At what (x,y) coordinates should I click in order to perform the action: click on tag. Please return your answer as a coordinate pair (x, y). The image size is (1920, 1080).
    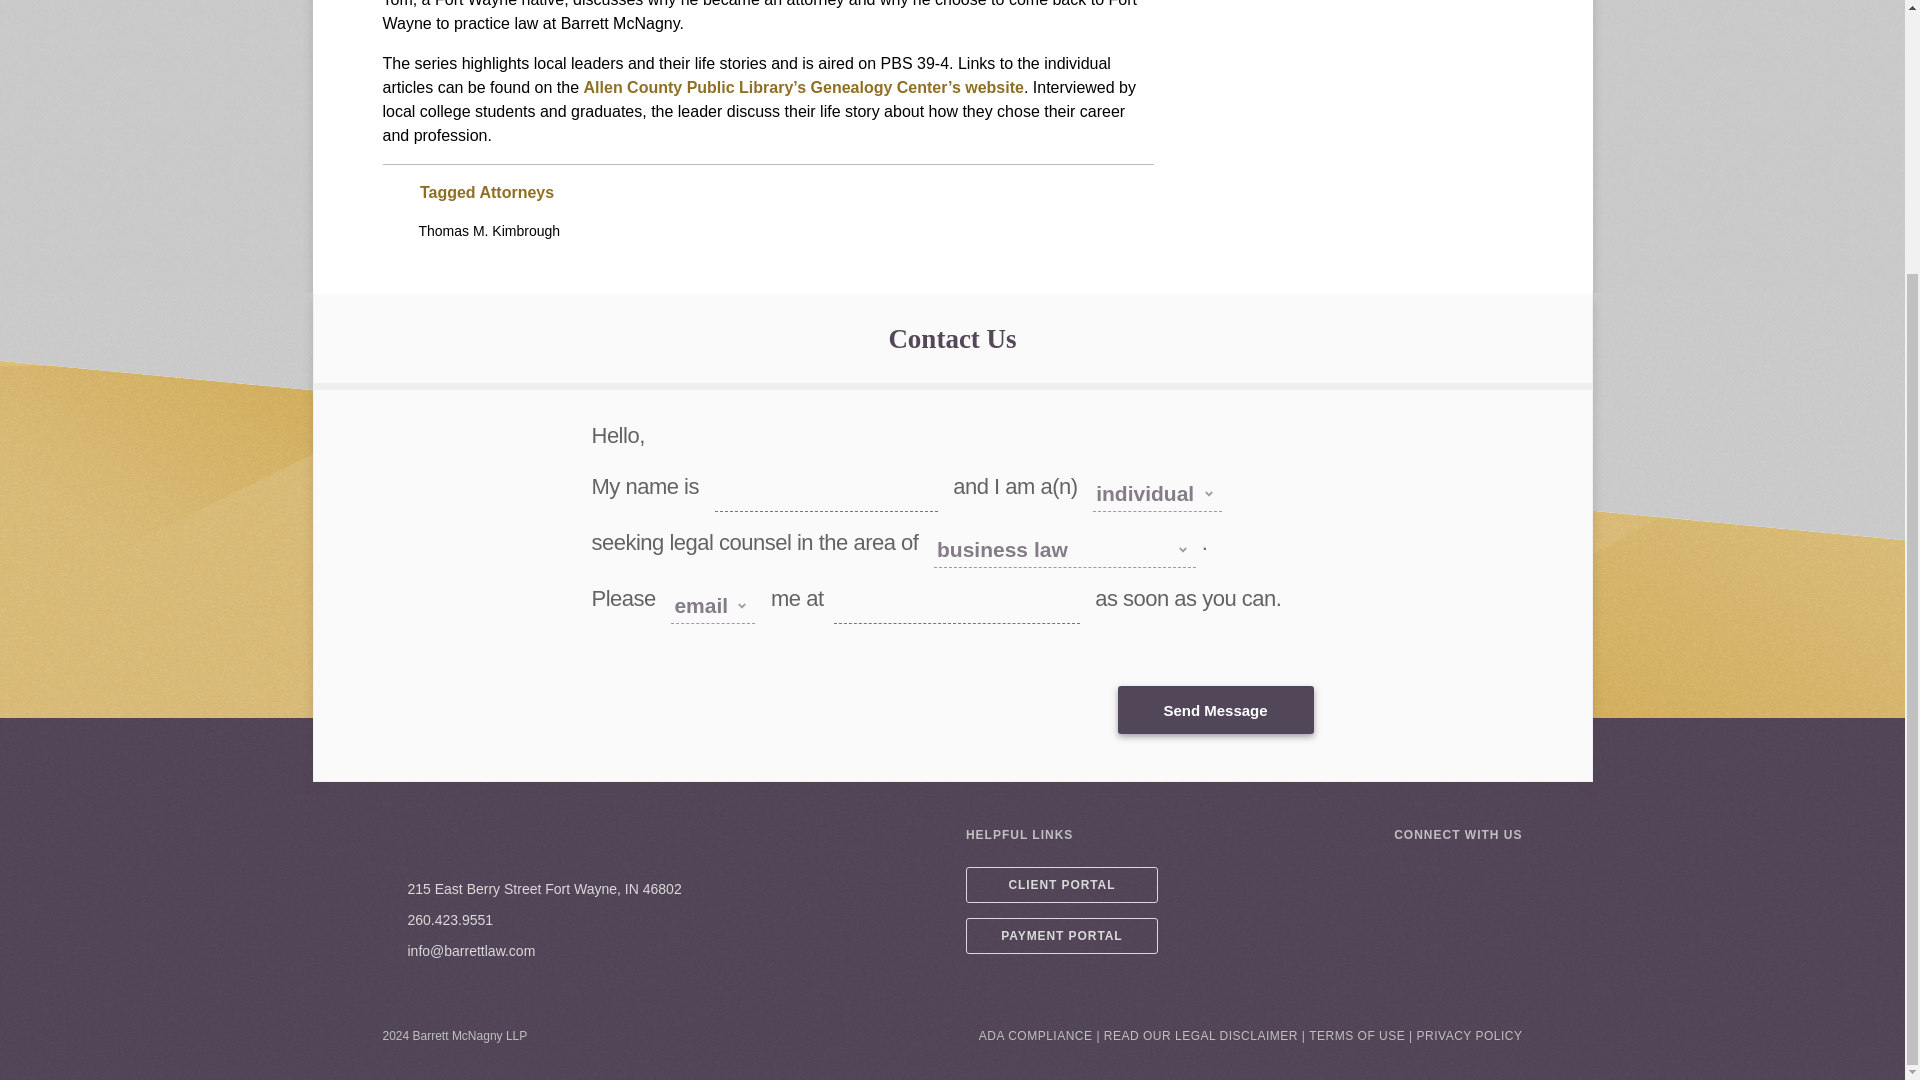
    Looking at the image, I should click on (392, 193).